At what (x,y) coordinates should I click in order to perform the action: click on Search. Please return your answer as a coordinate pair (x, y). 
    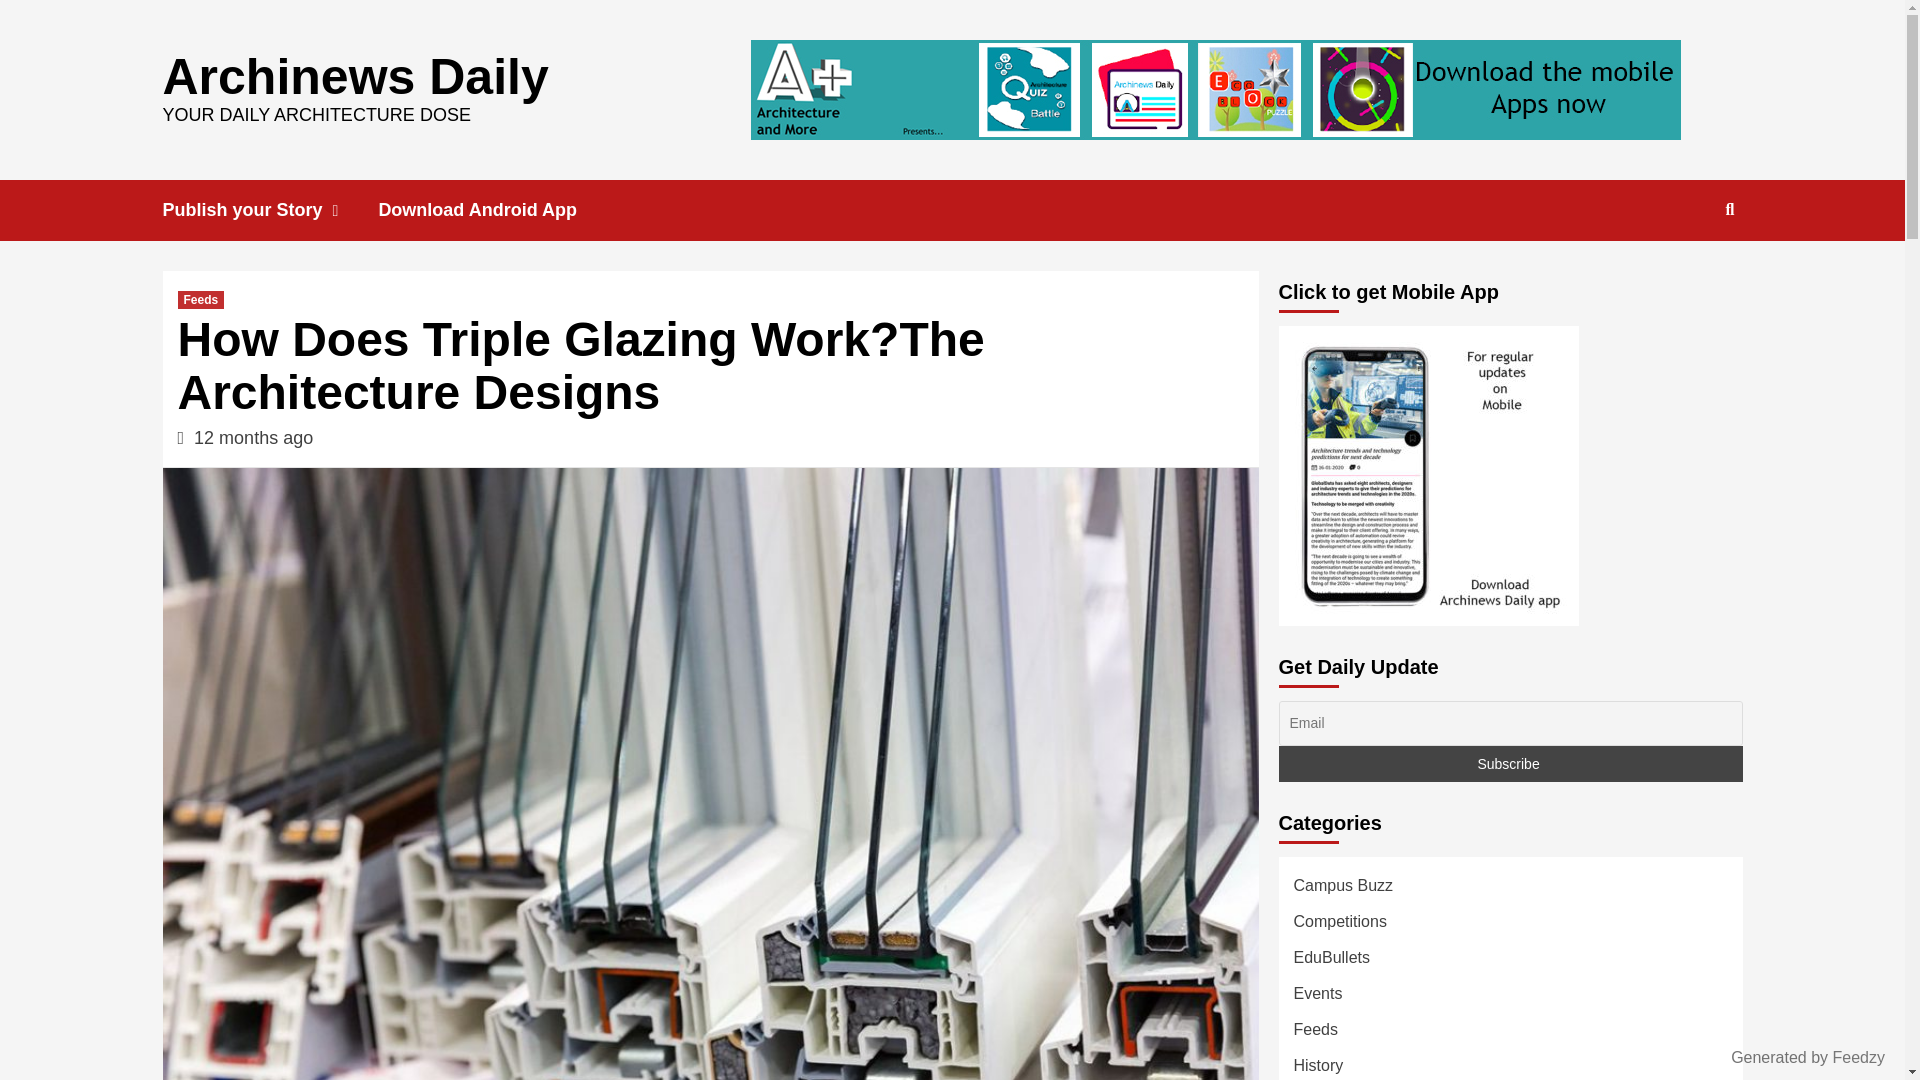
    Looking at the image, I should click on (1684, 274).